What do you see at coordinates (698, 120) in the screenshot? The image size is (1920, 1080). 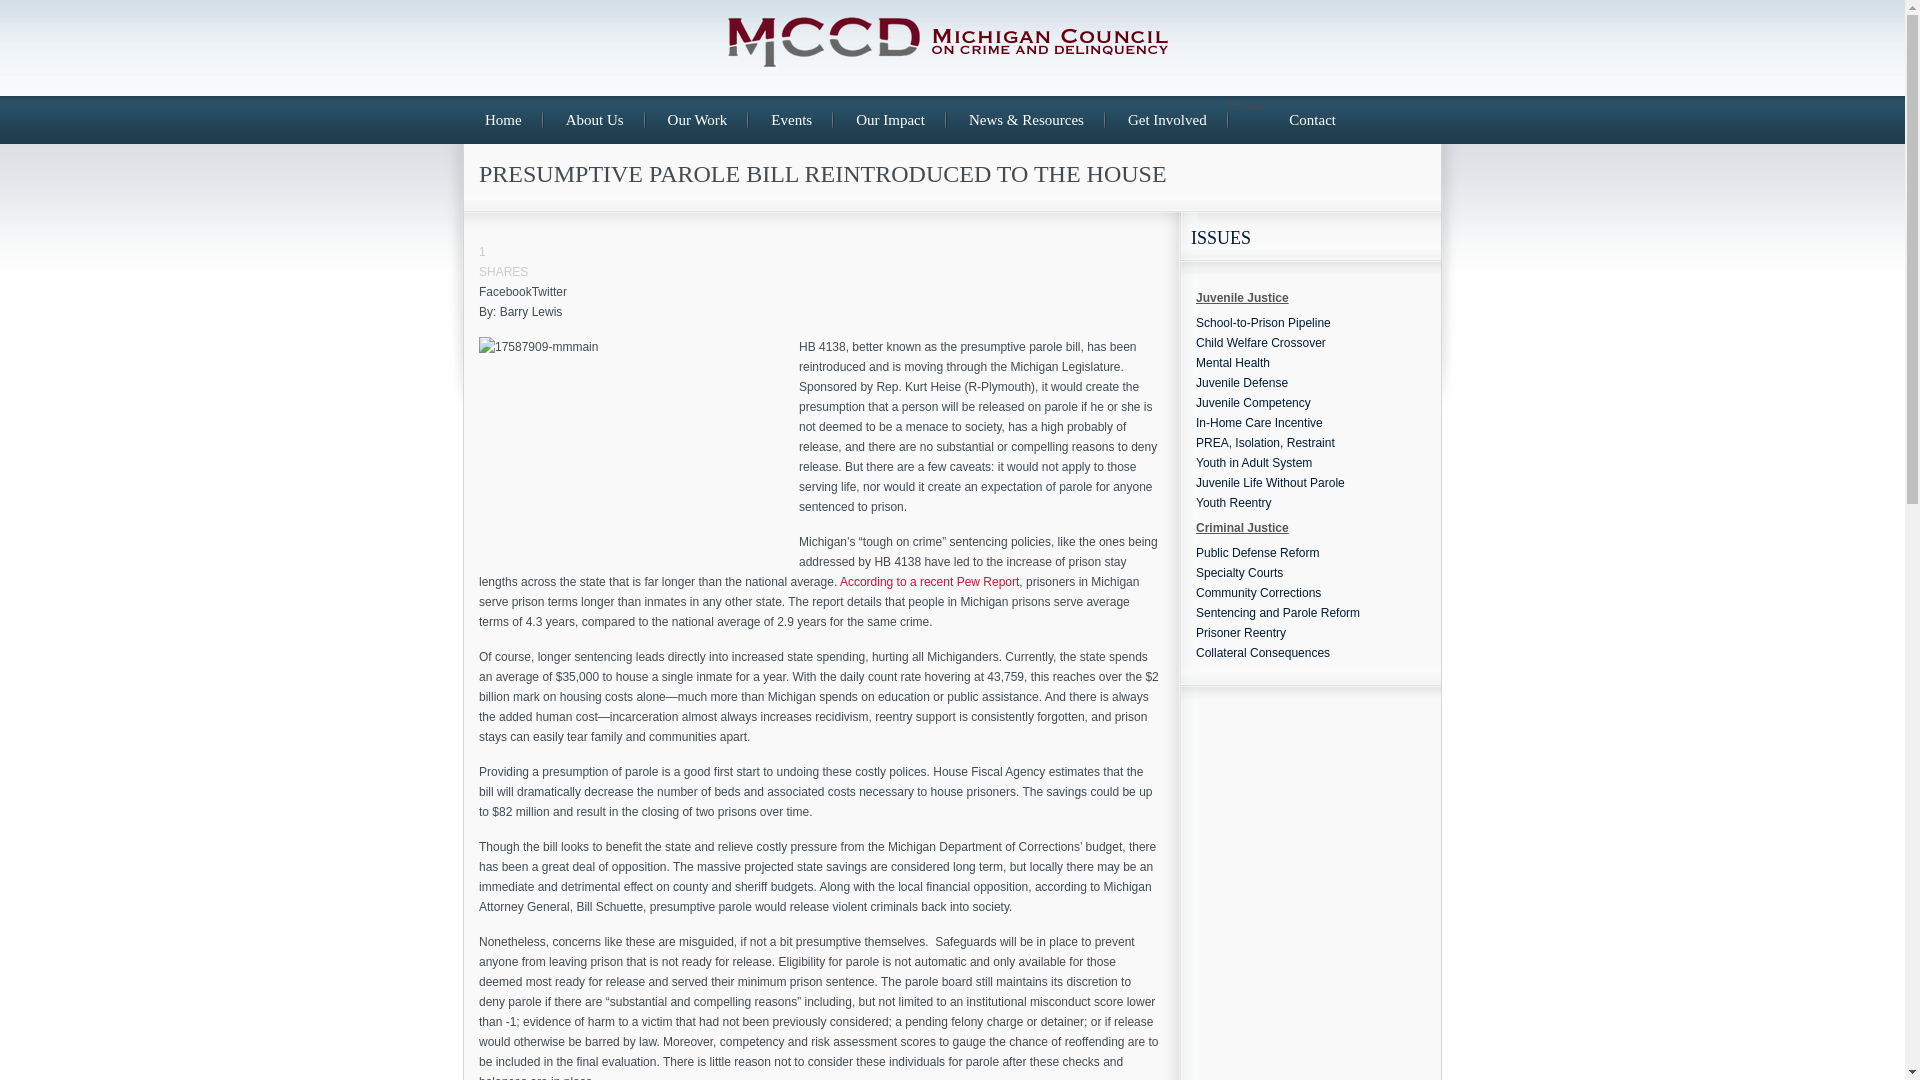 I see `Our Work` at bounding box center [698, 120].